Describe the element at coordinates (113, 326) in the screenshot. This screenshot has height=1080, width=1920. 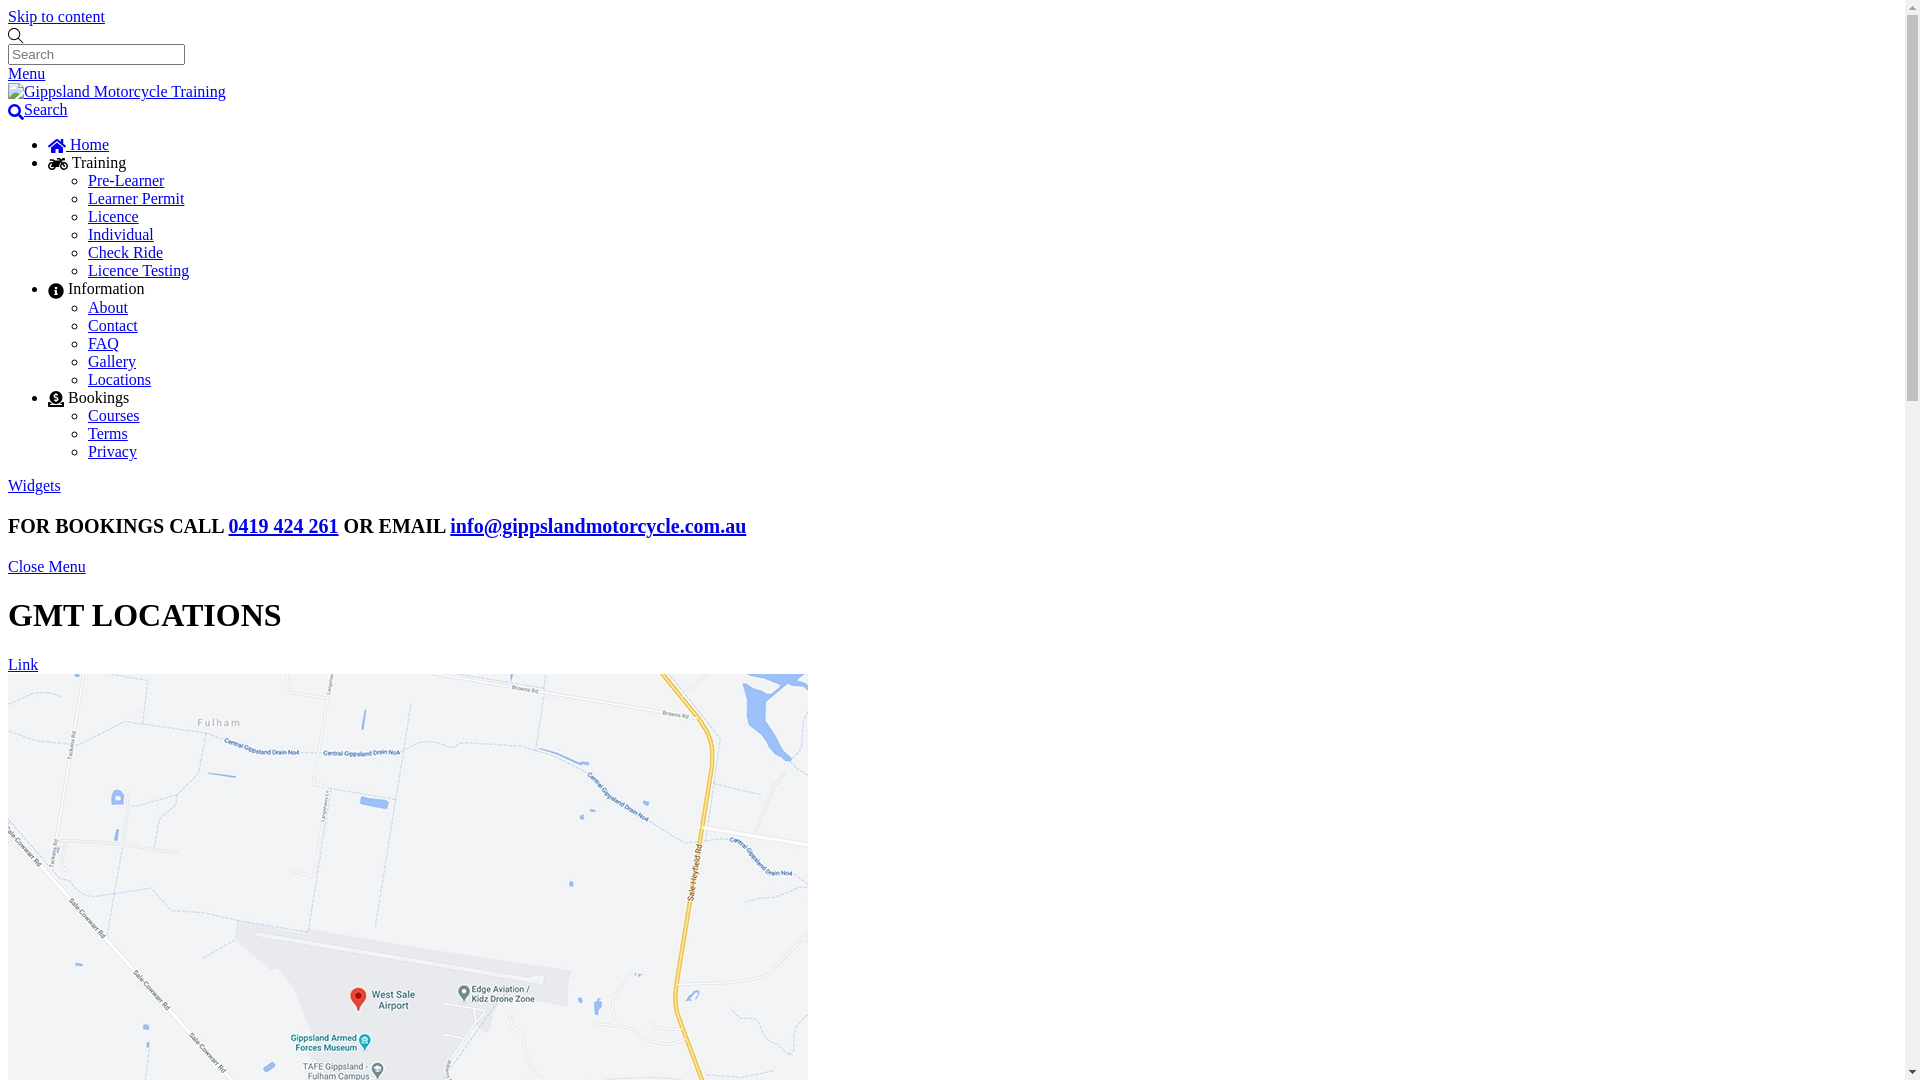
I see `Contact` at that location.